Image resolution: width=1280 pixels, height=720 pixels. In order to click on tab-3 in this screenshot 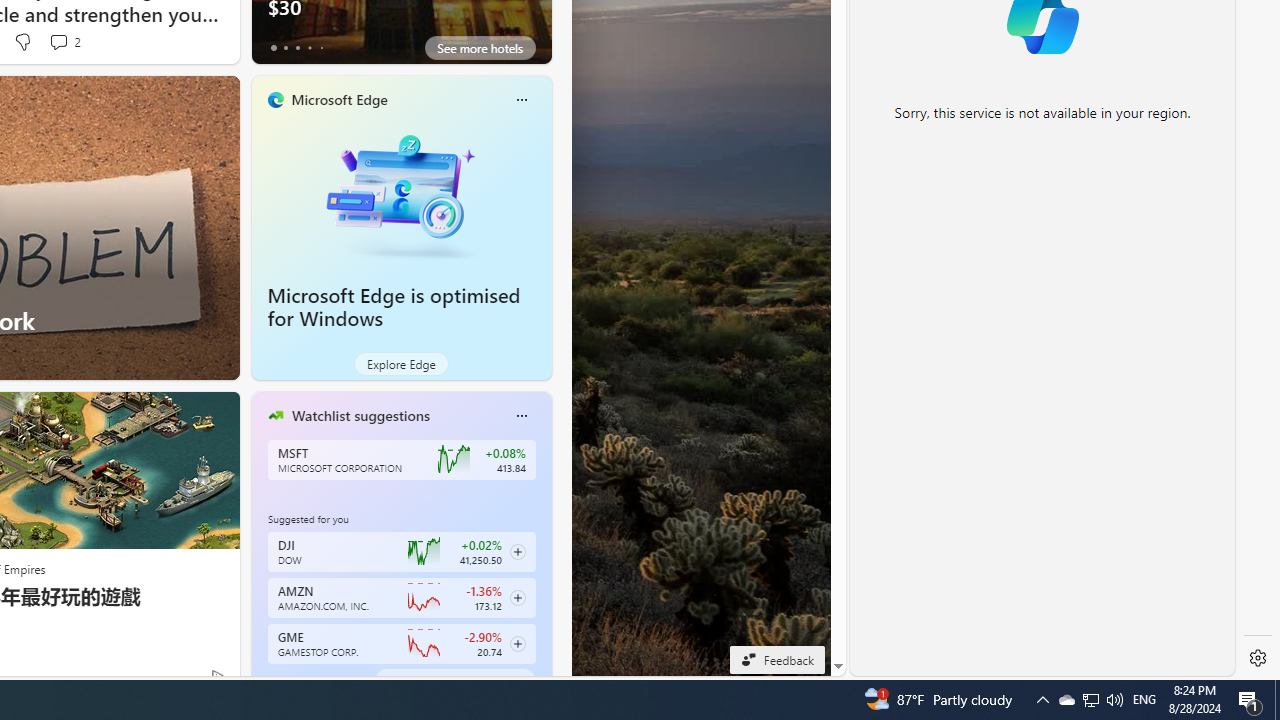, I will do `click(310, 680)`.